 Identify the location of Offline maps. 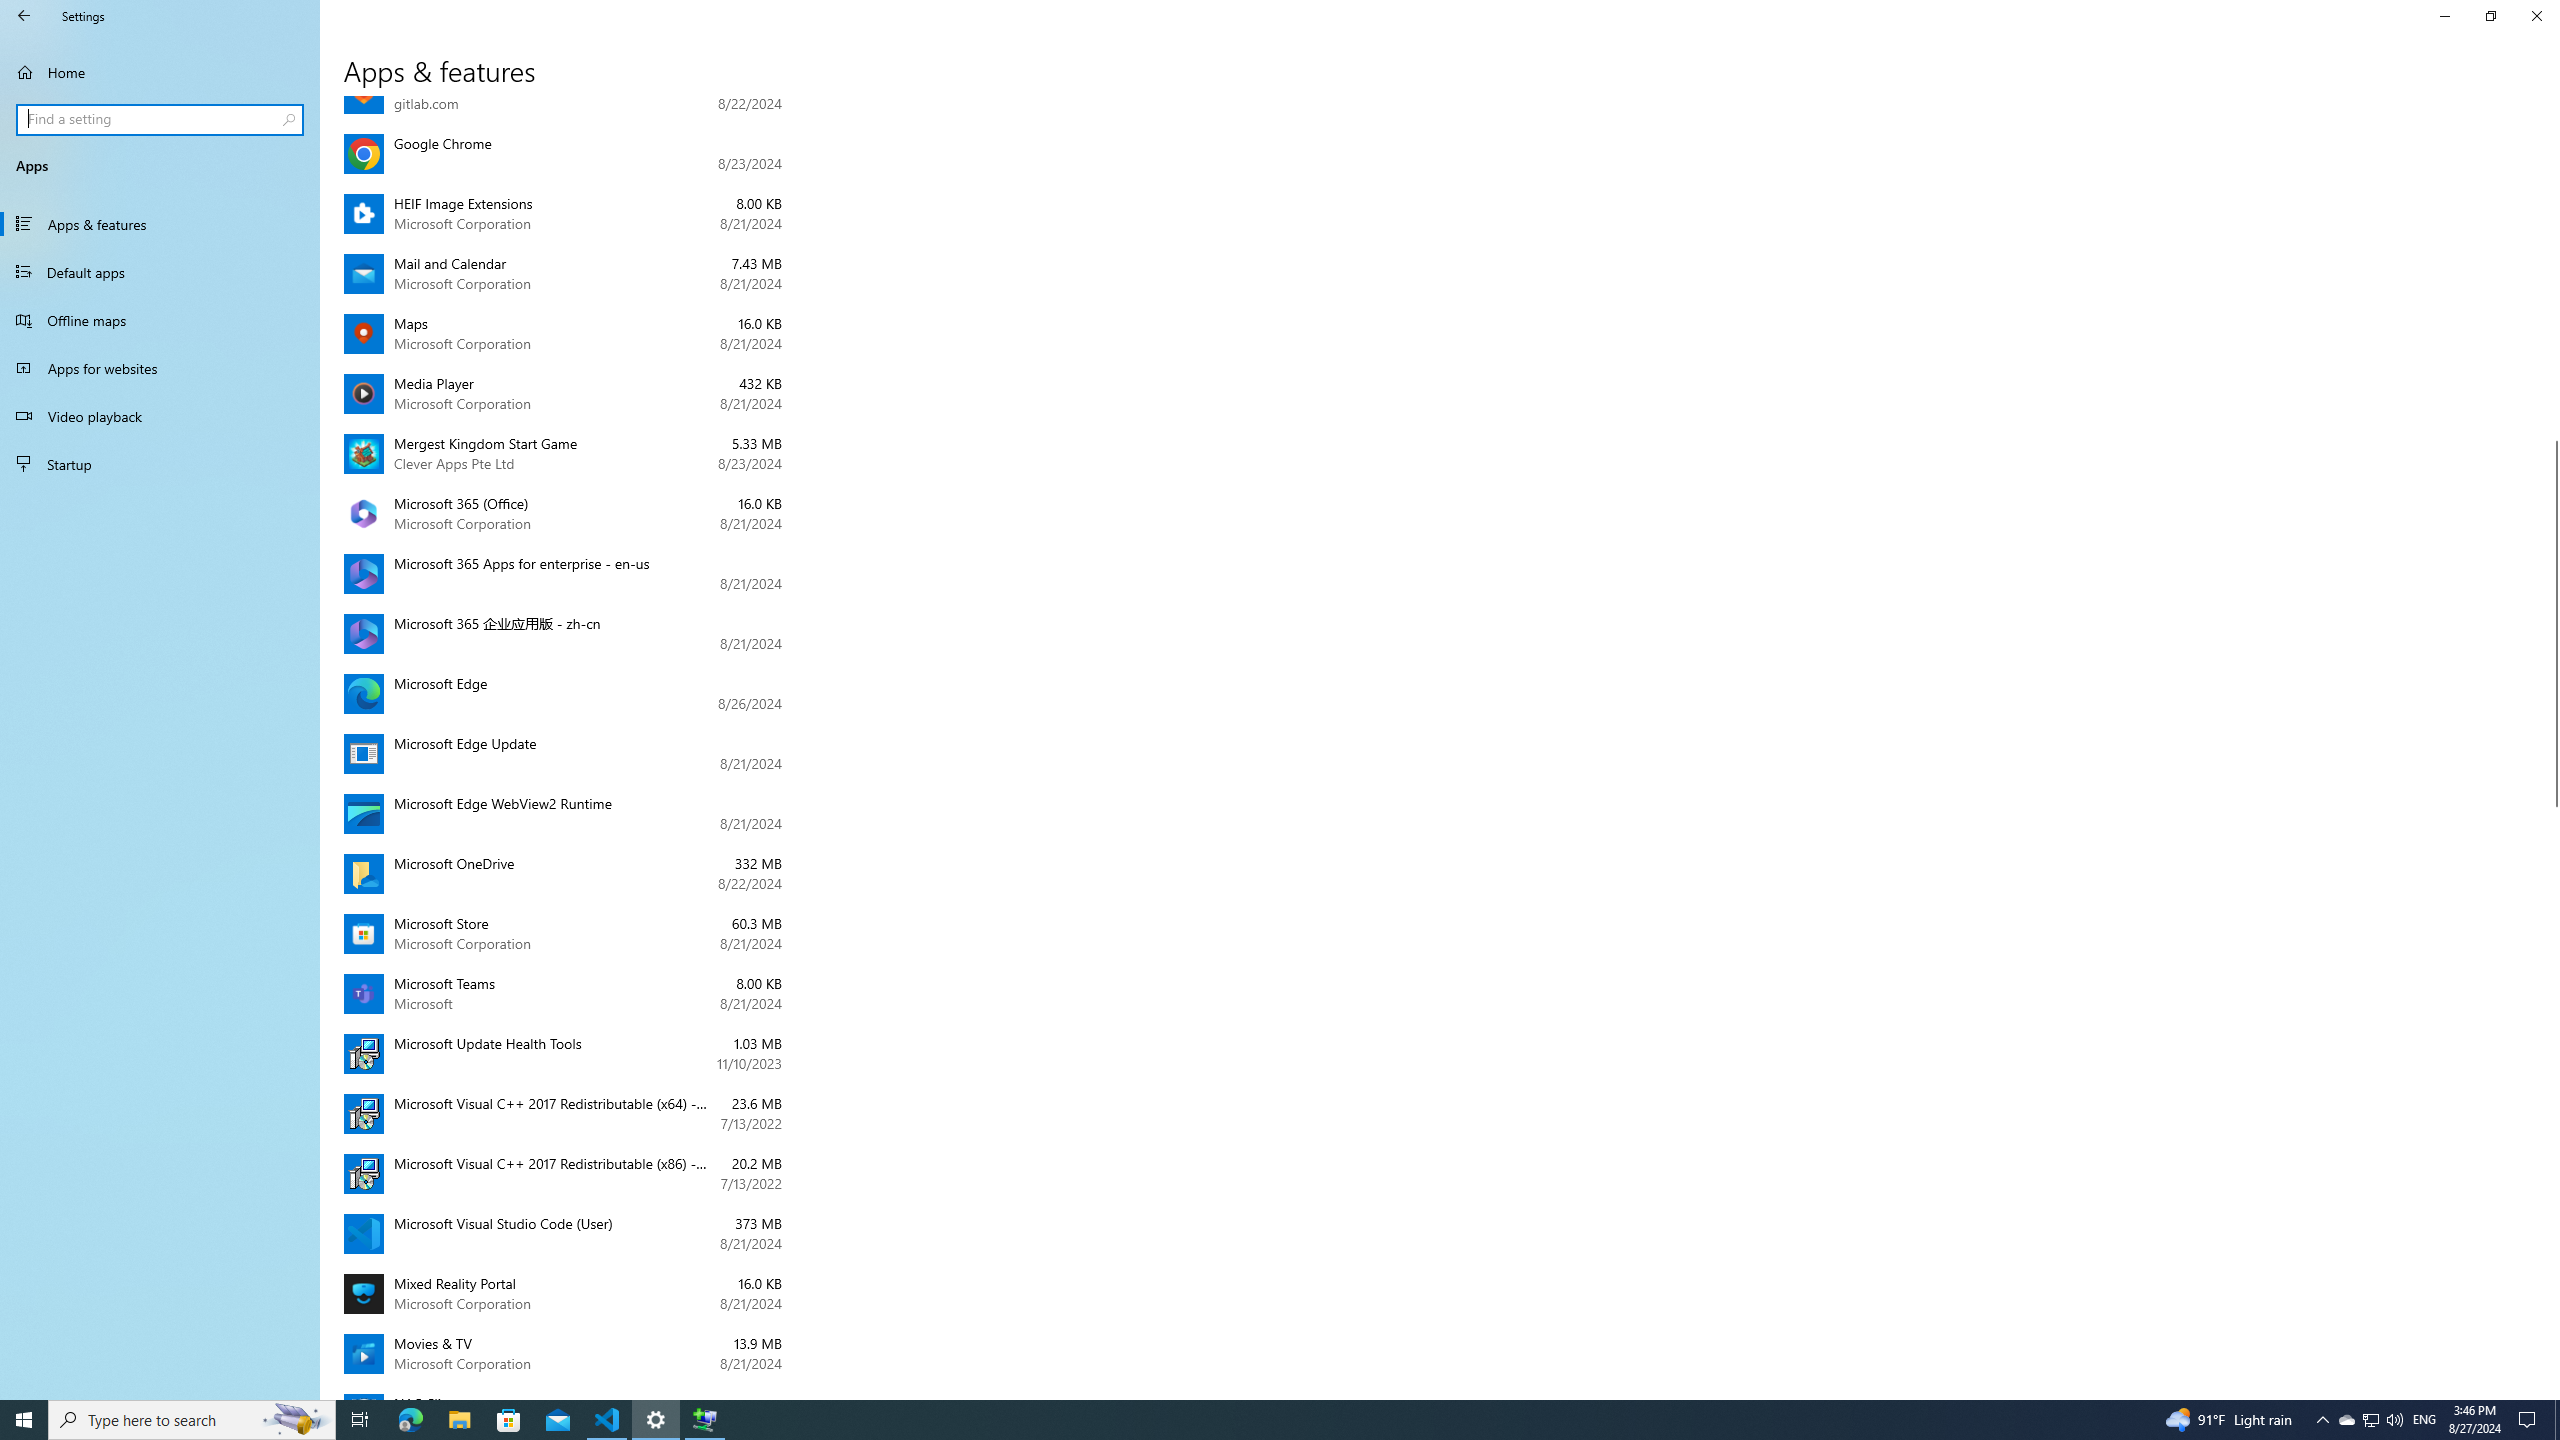
(160, 320).